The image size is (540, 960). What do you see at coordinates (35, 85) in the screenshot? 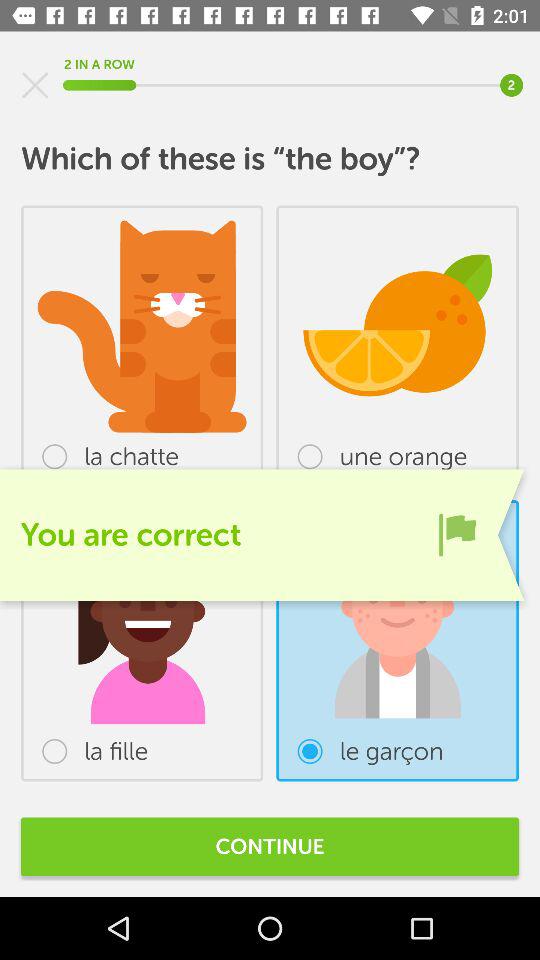
I see `stop` at bounding box center [35, 85].